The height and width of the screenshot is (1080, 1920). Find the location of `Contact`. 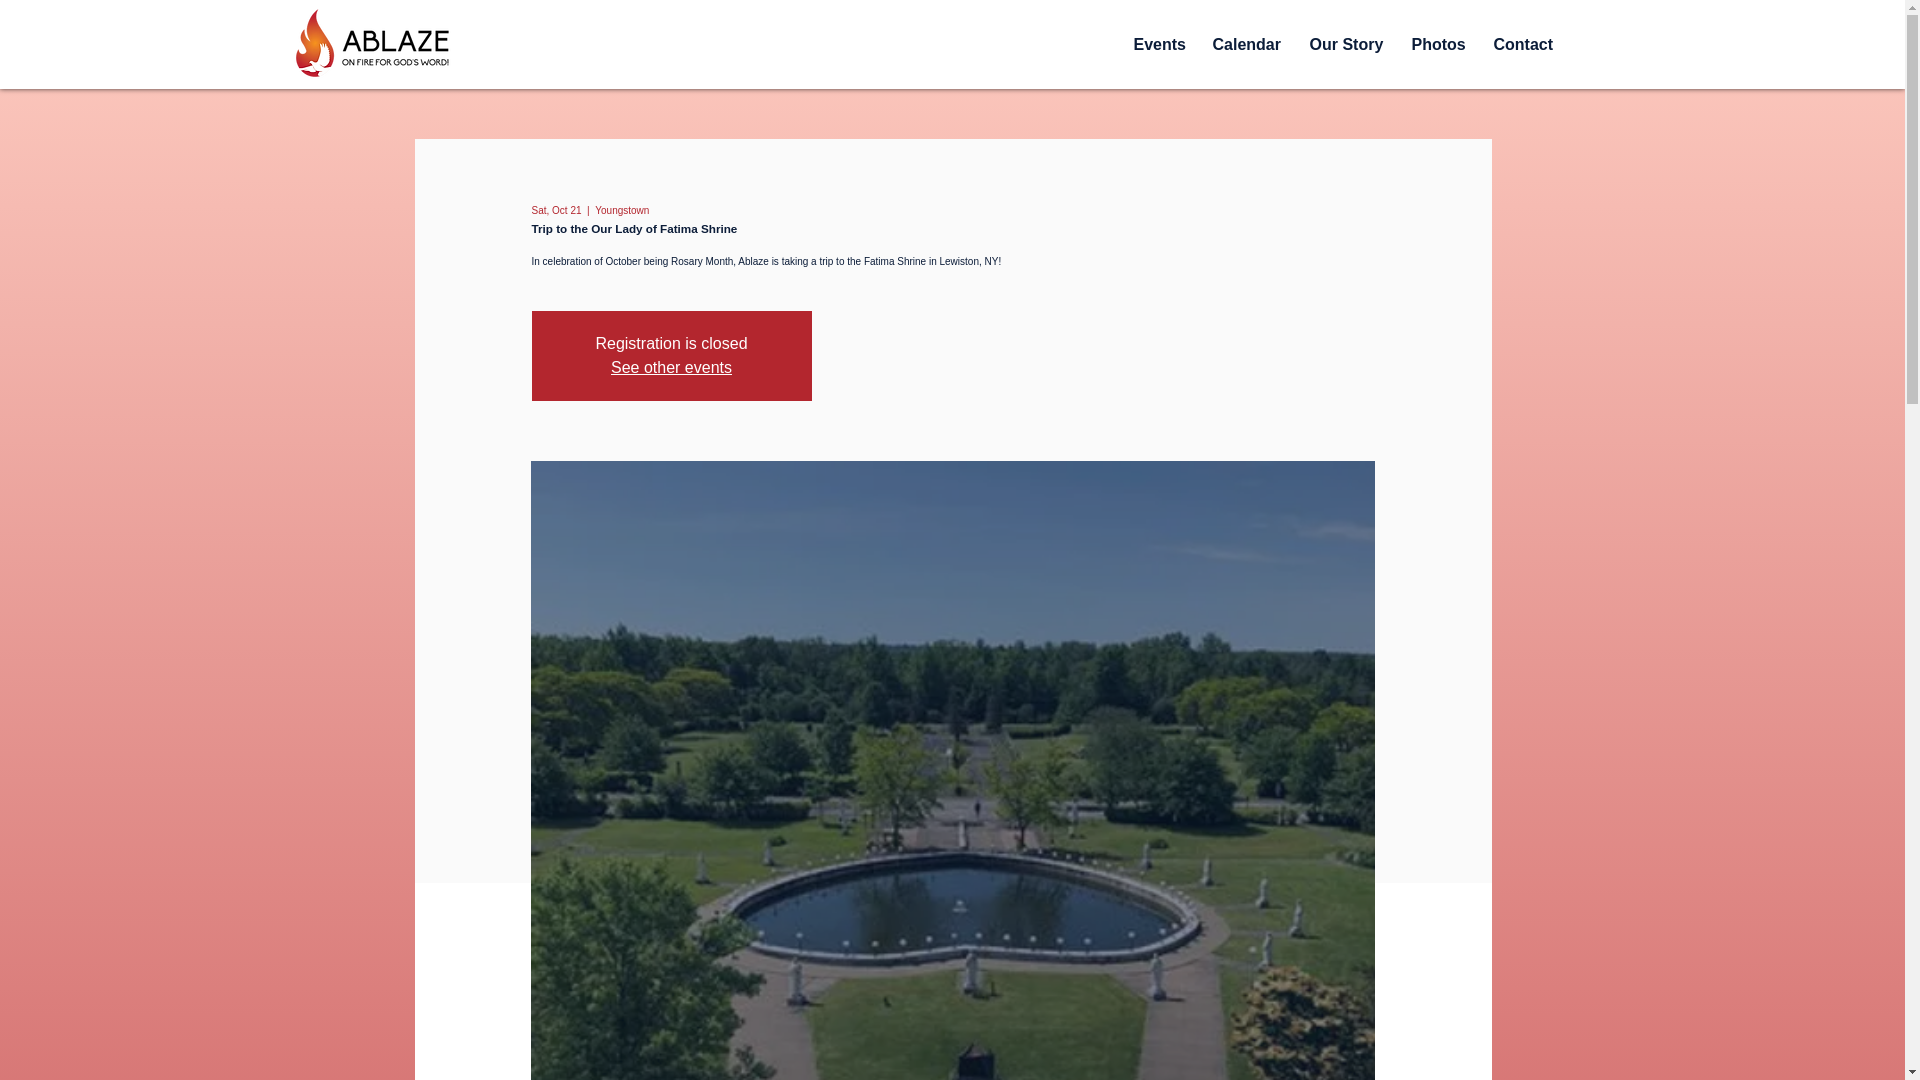

Contact is located at coordinates (1522, 45).